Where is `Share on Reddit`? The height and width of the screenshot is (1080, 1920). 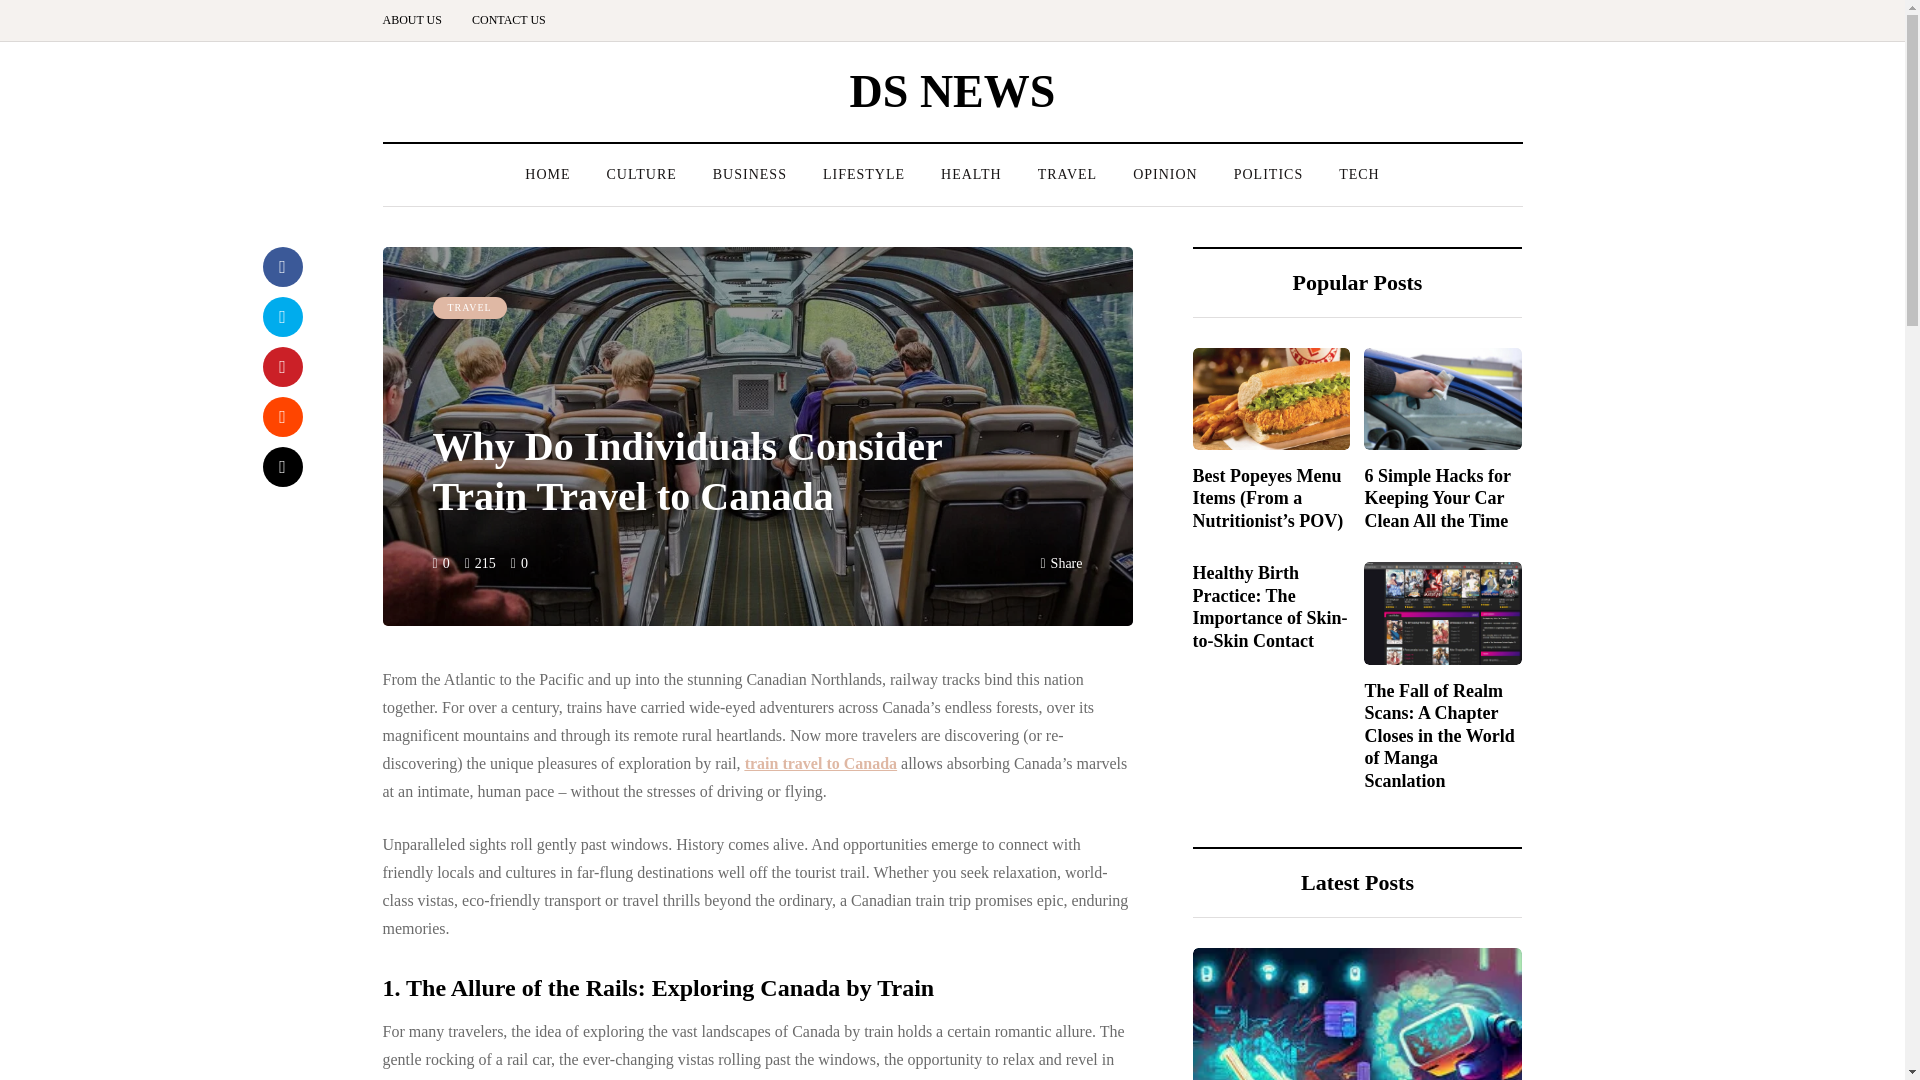
Share on Reddit is located at coordinates (281, 417).